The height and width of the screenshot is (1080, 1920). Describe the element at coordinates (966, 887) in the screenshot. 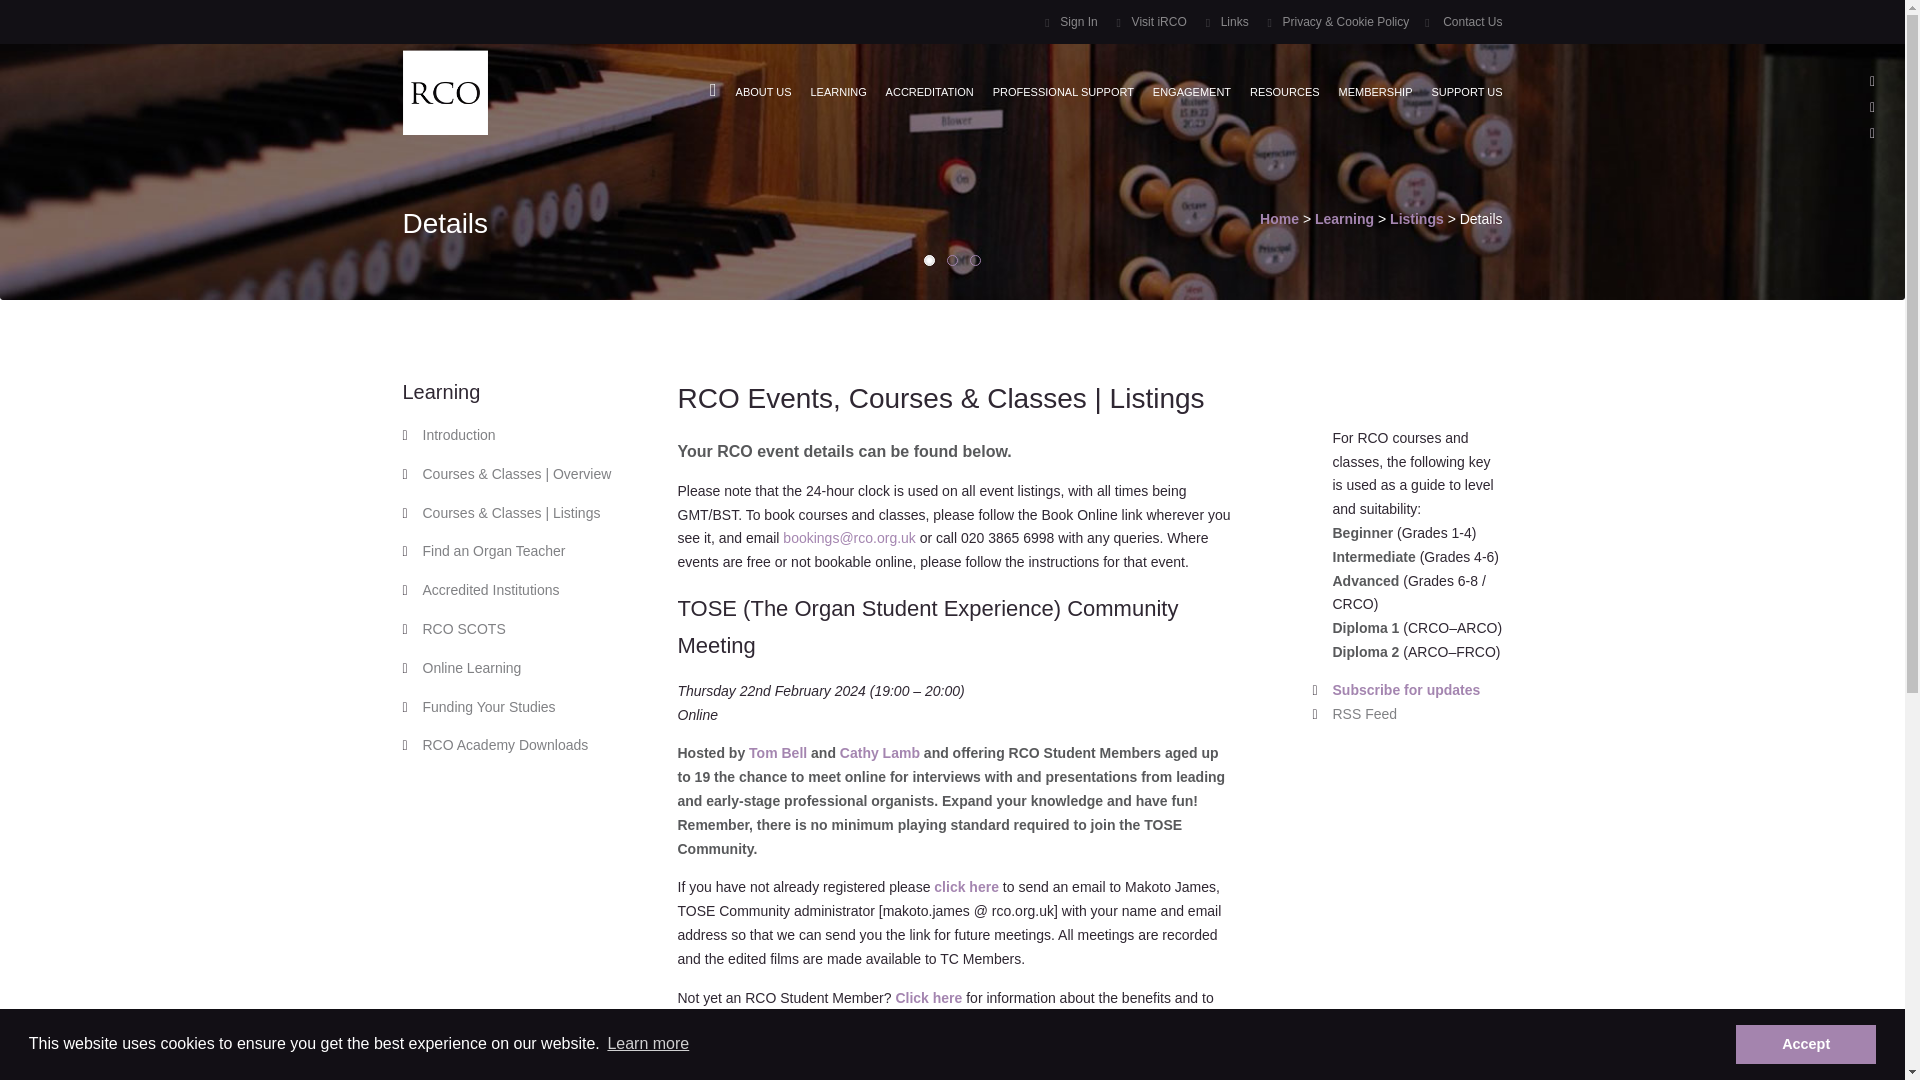

I see `click here` at that location.